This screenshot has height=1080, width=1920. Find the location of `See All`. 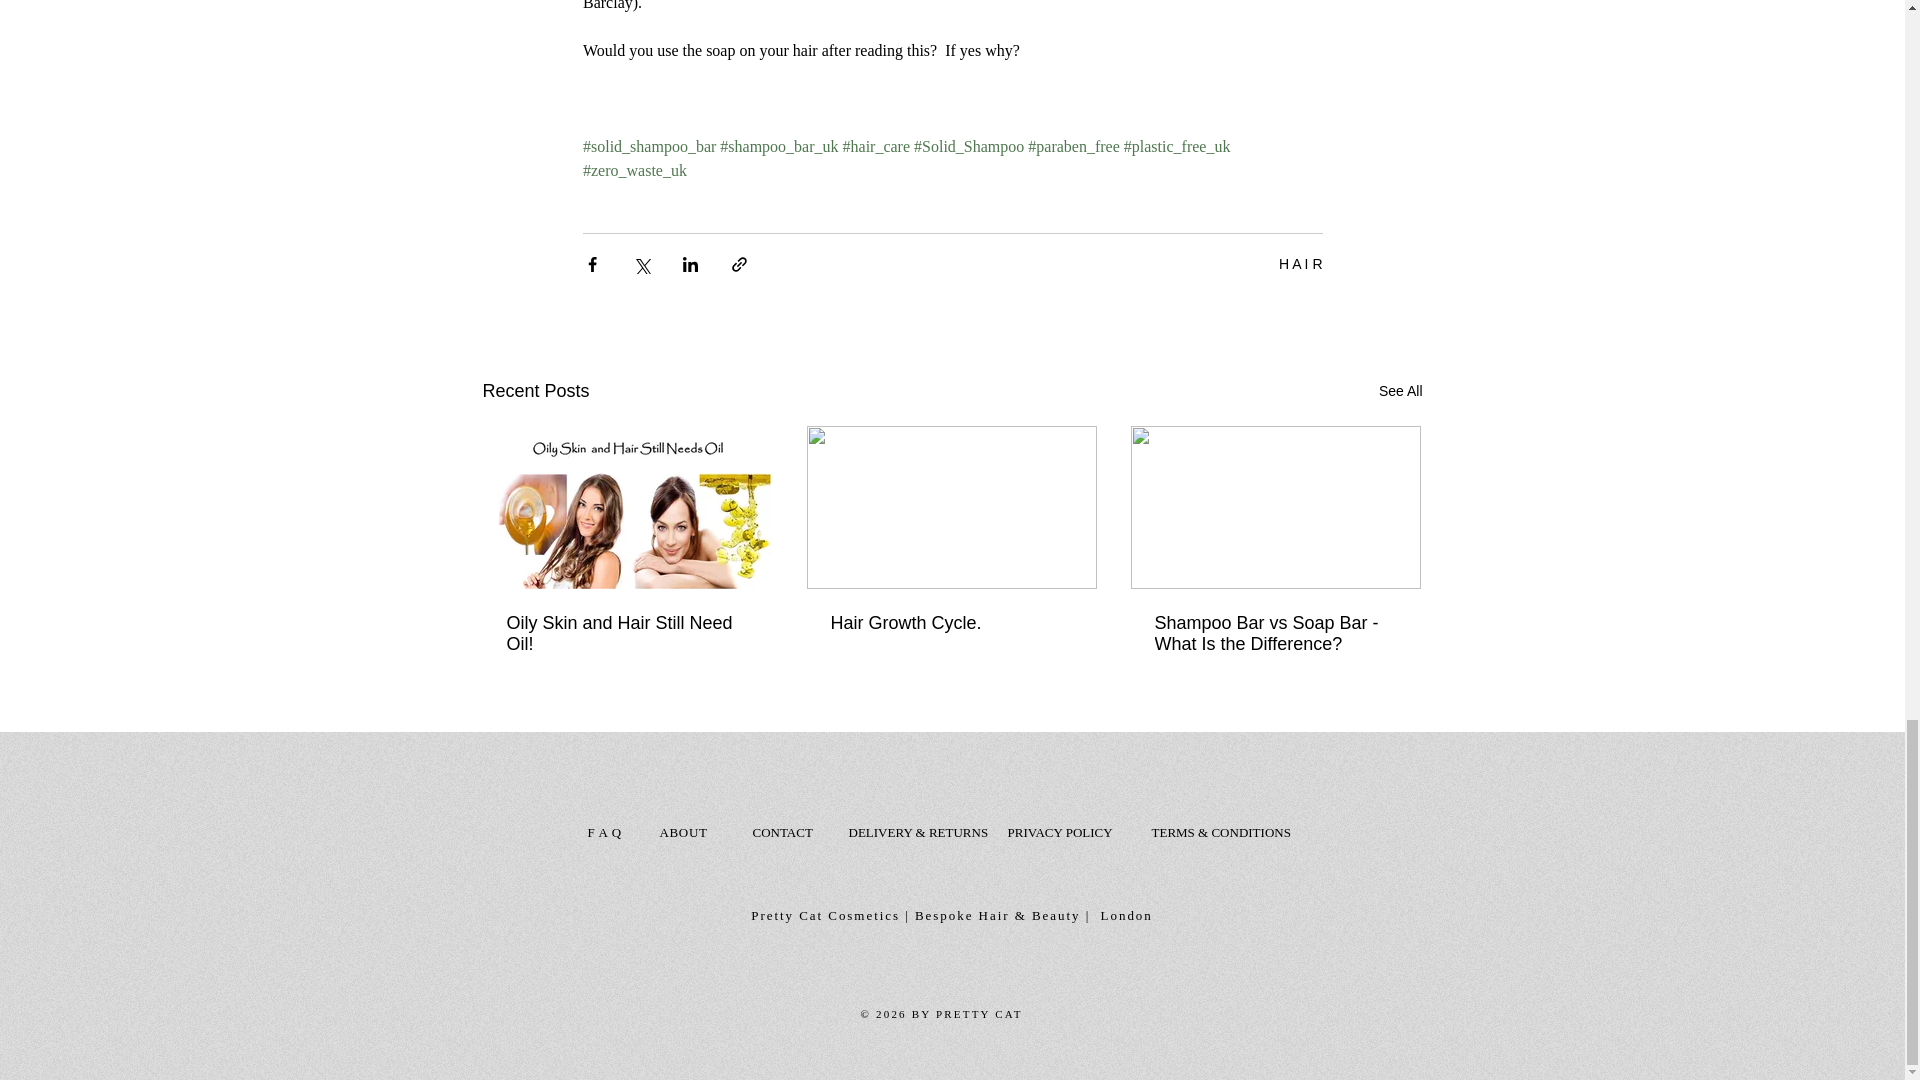

See All is located at coordinates (1400, 391).